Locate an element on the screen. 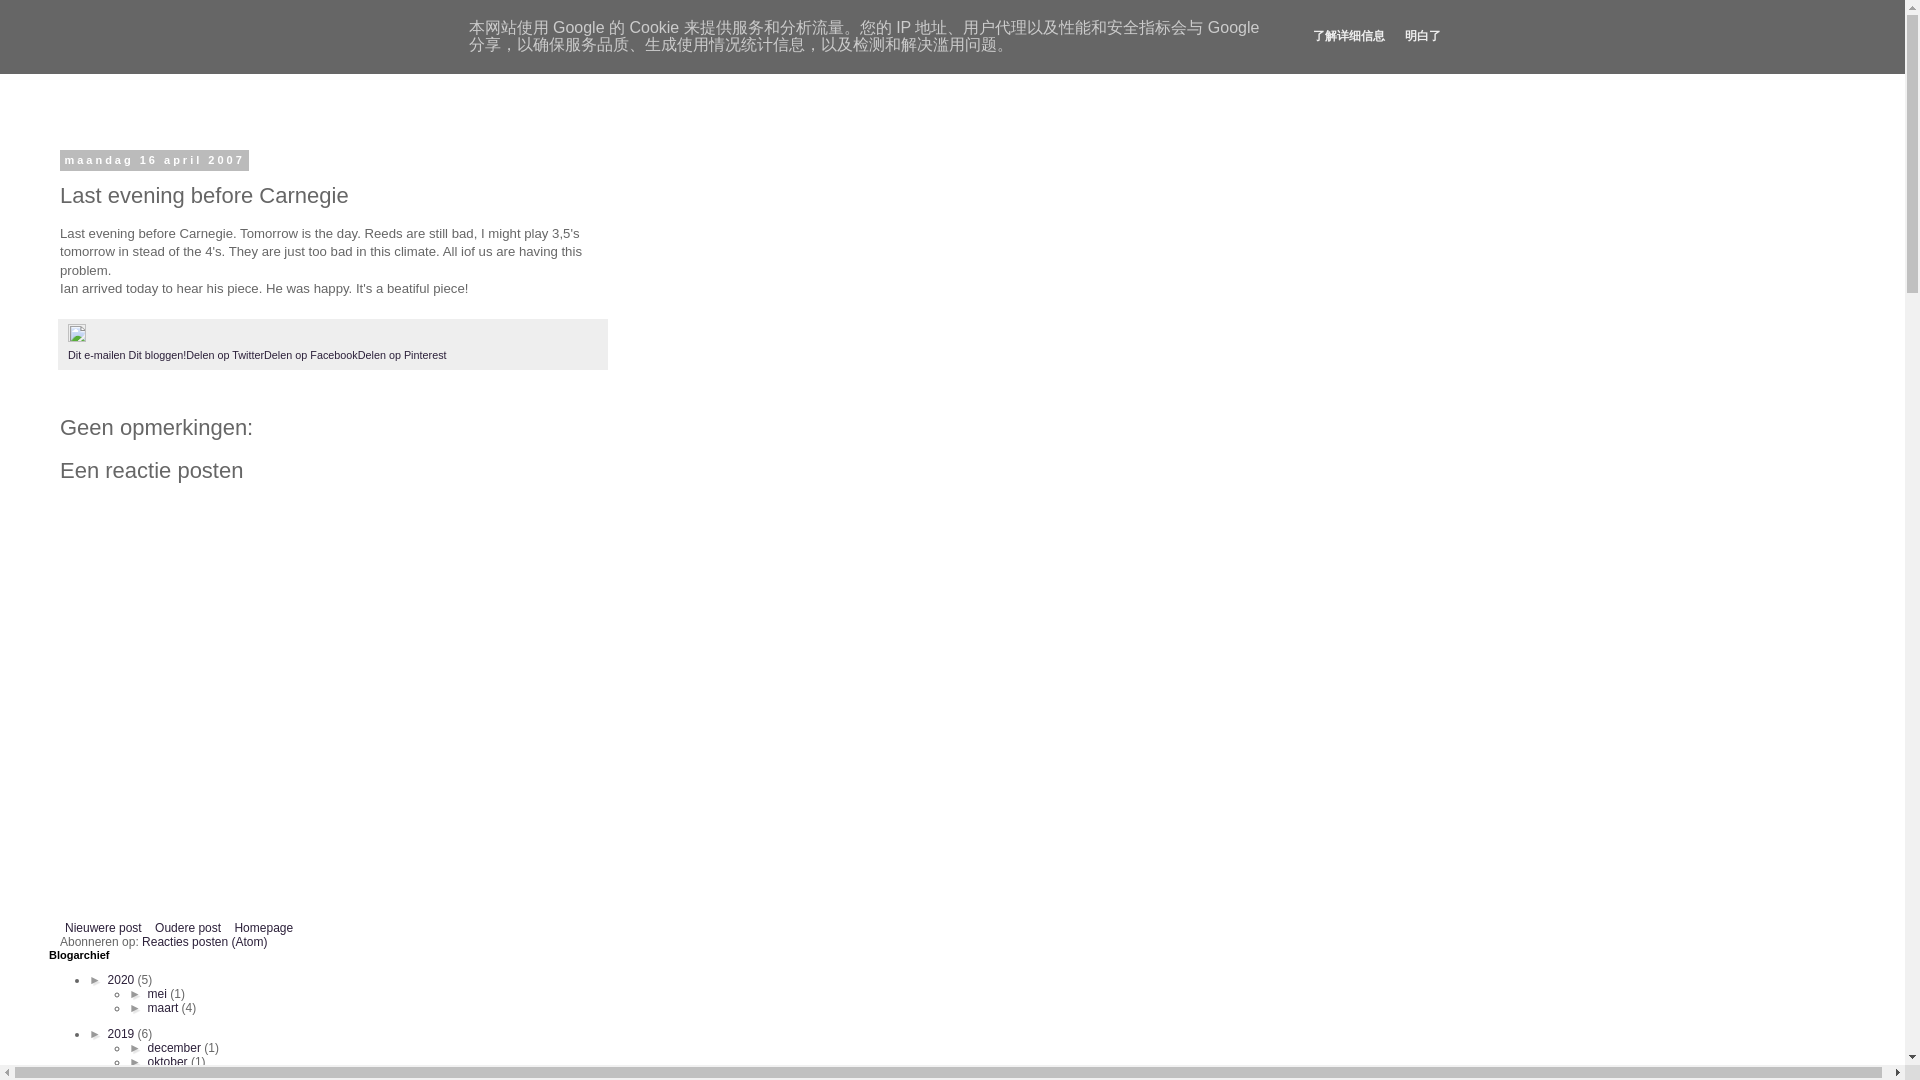  Homepage is located at coordinates (173, 1074).